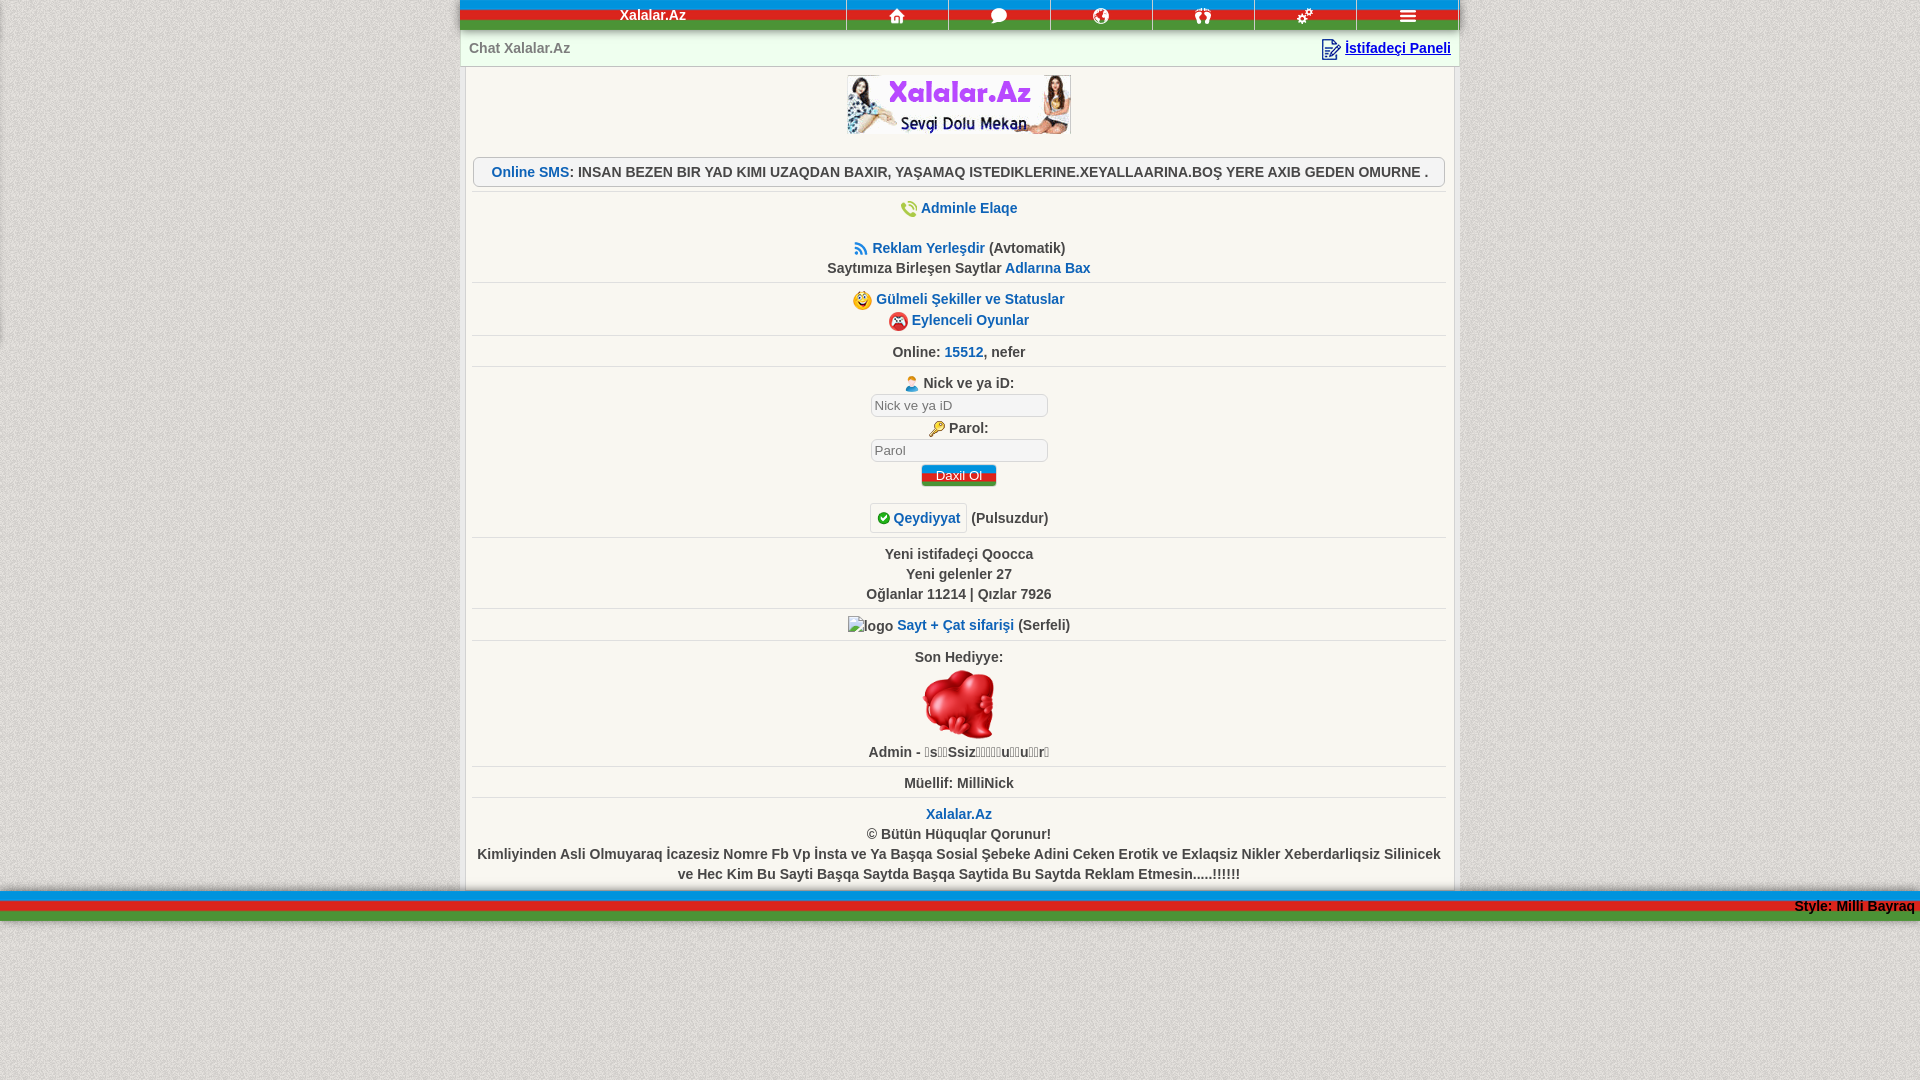 Image resolution: width=1920 pixels, height=1080 pixels. What do you see at coordinates (958, 406) in the screenshot?
I see `nick` at bounding box center [958, 406].